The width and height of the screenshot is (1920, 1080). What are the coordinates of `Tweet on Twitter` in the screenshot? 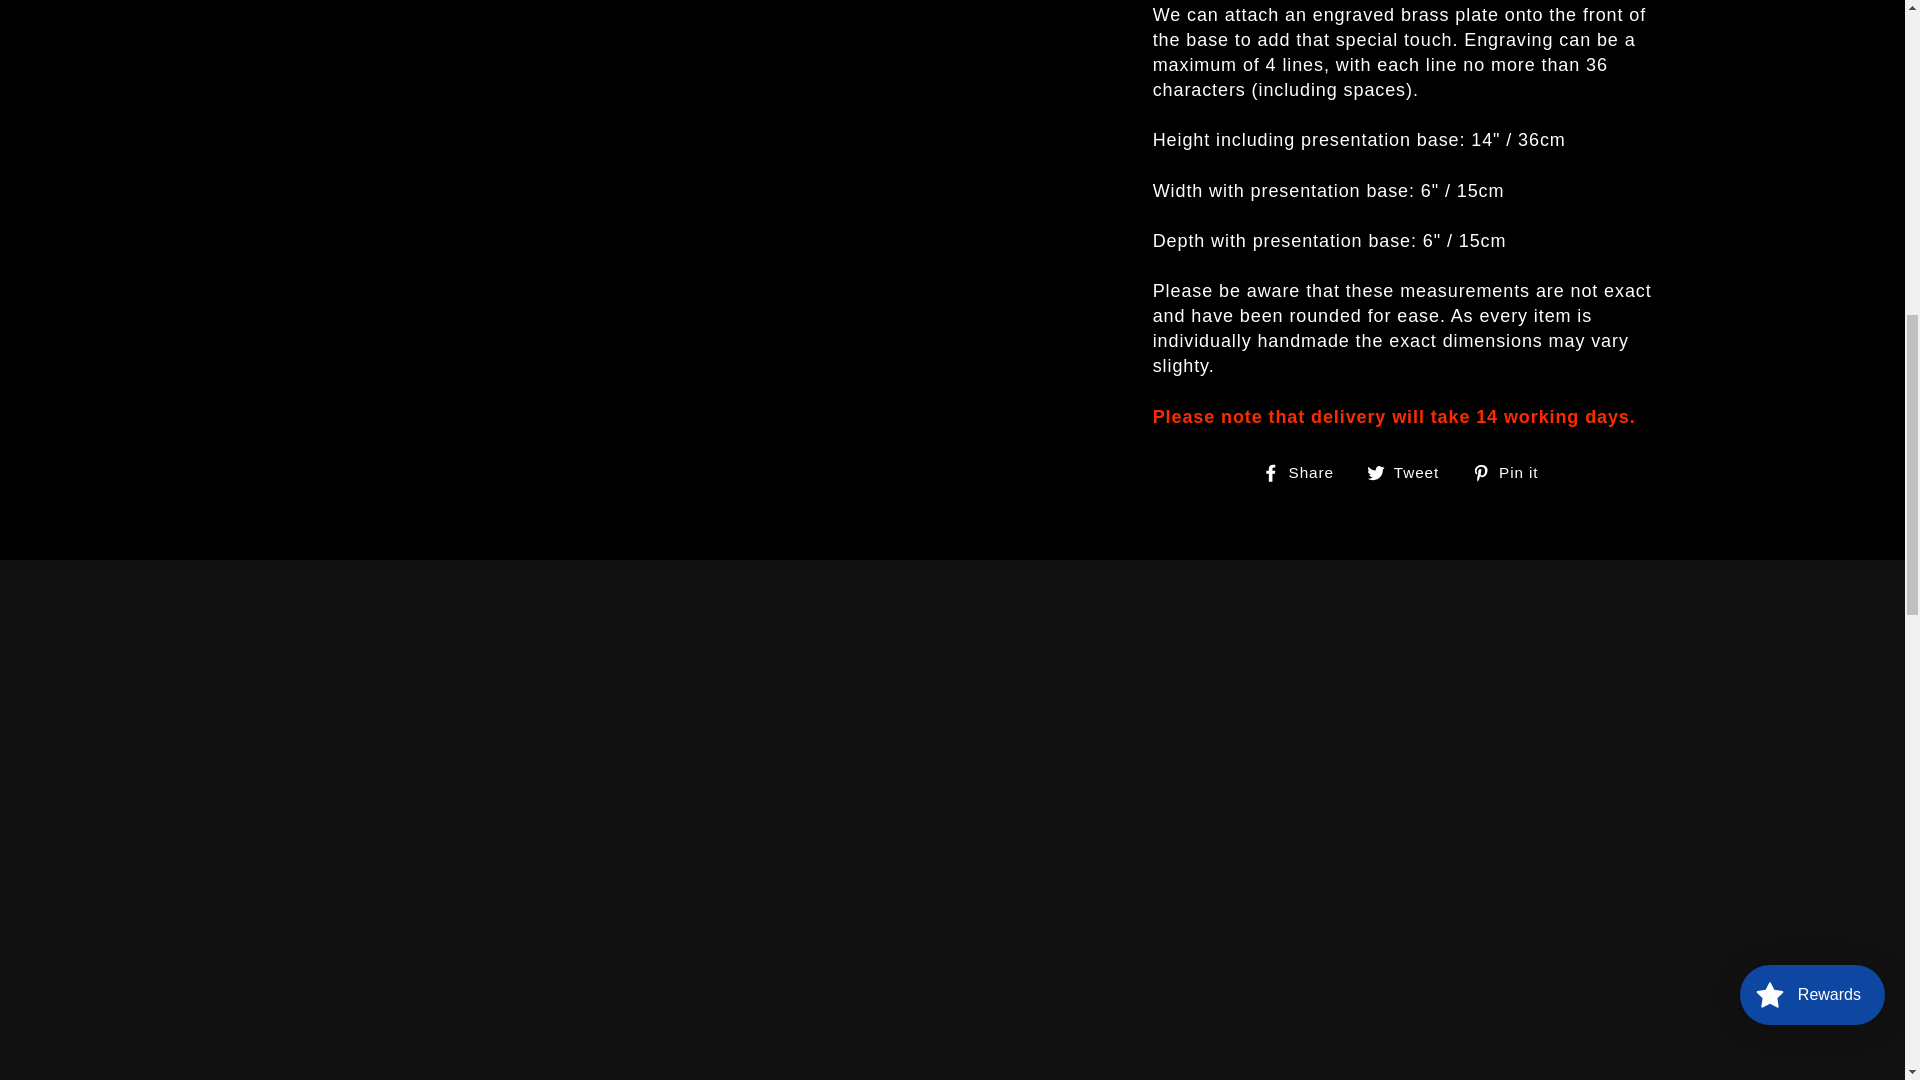 It's located at (1410, 472).